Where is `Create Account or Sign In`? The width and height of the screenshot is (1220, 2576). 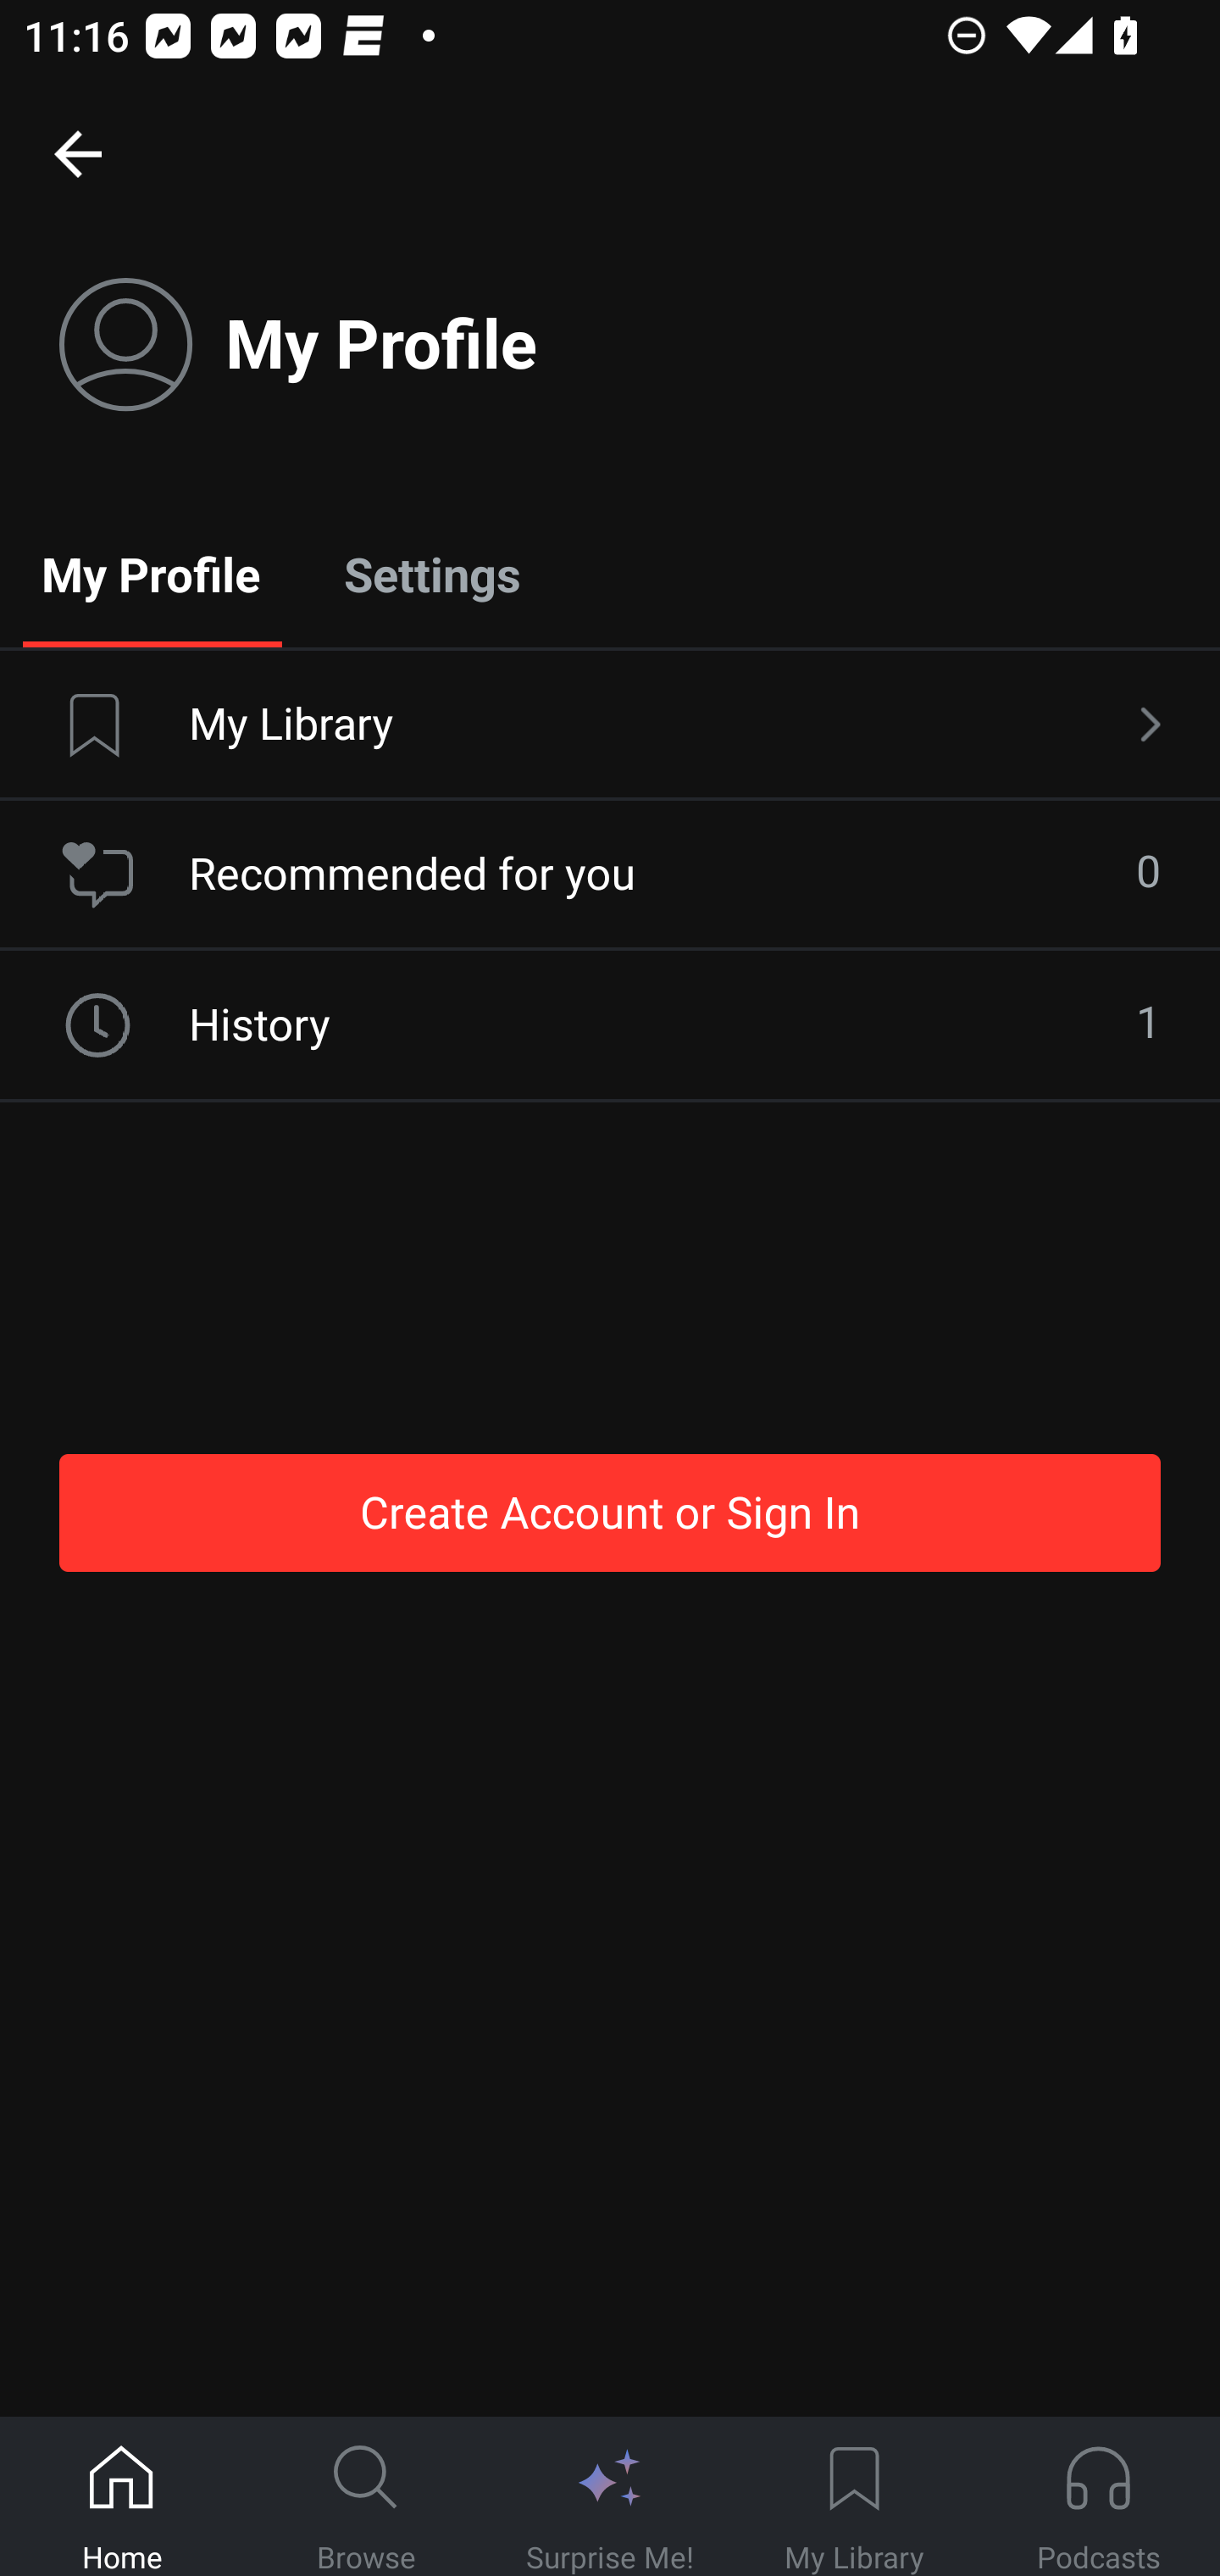
Create Account or Sign In is located at coordinates (610, 1512).